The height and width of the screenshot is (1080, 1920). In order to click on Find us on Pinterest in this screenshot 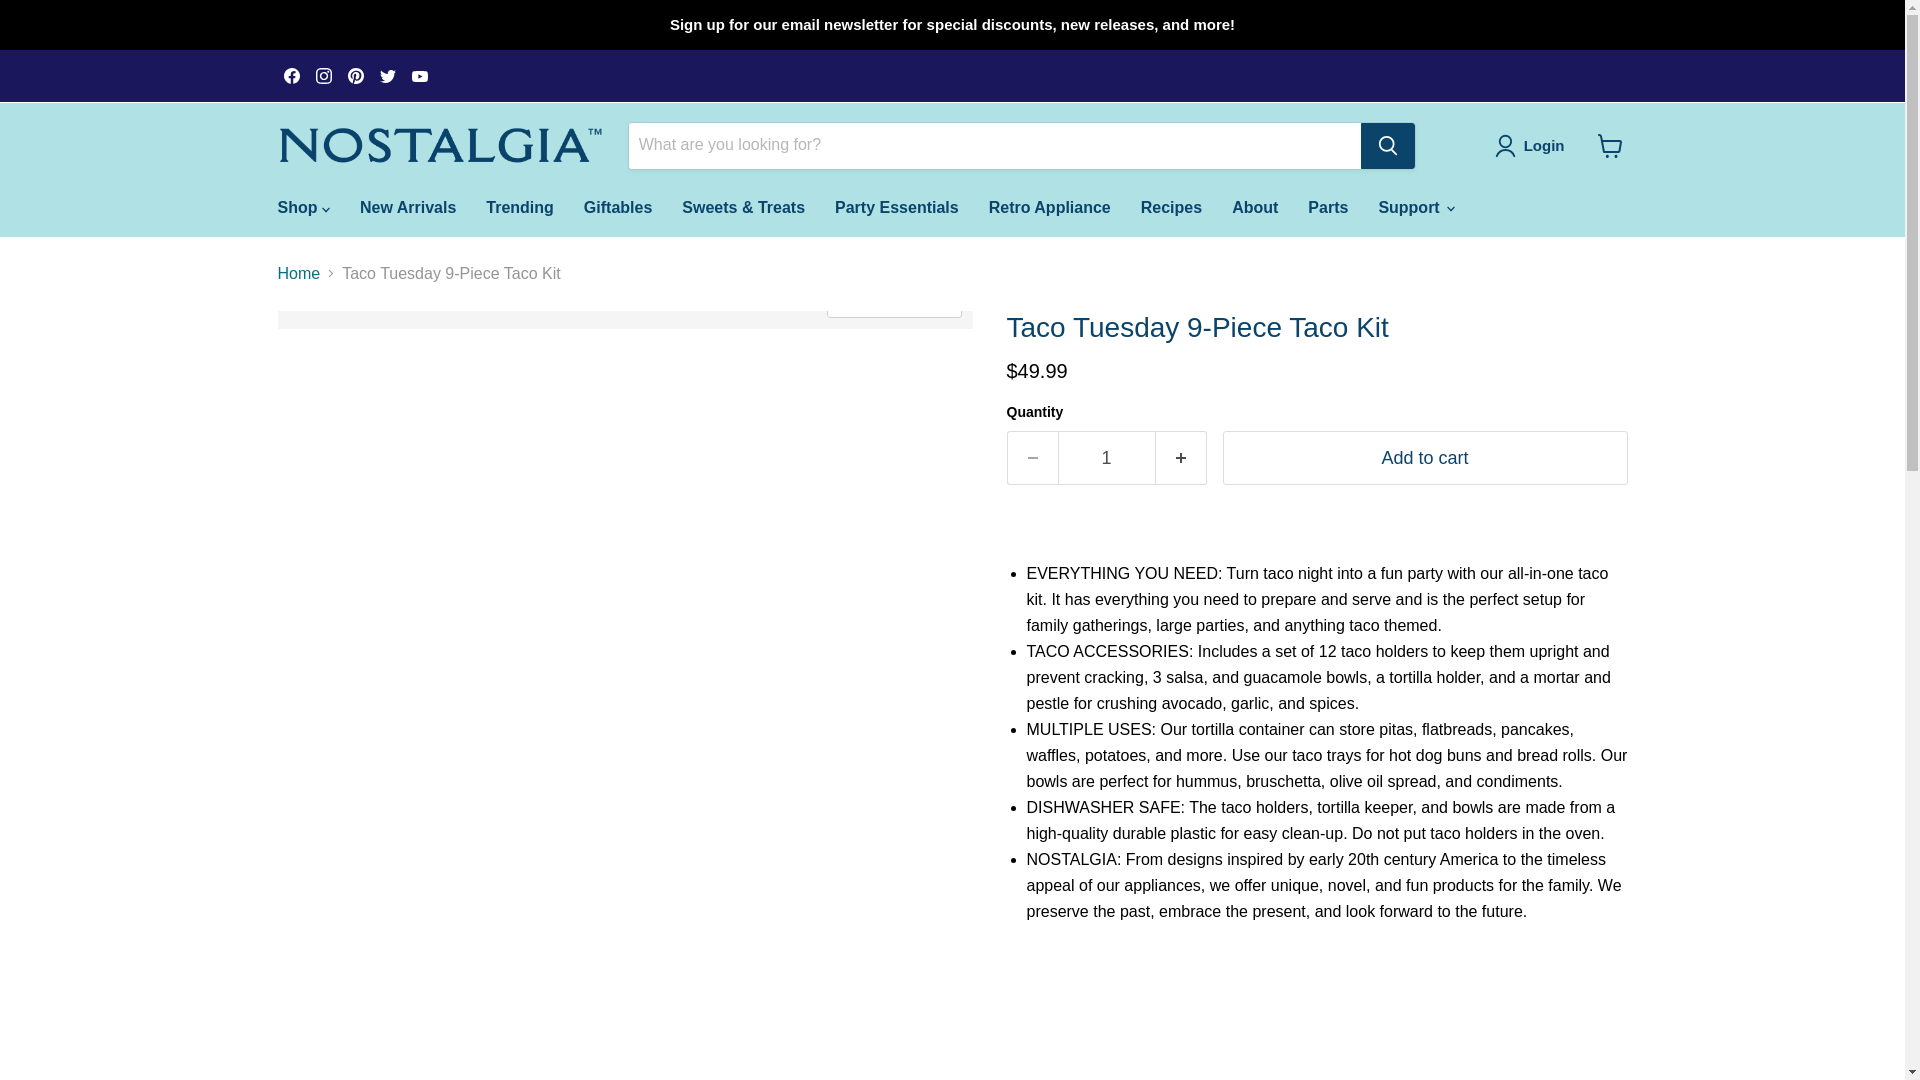, I will do `click(356, 75)`.